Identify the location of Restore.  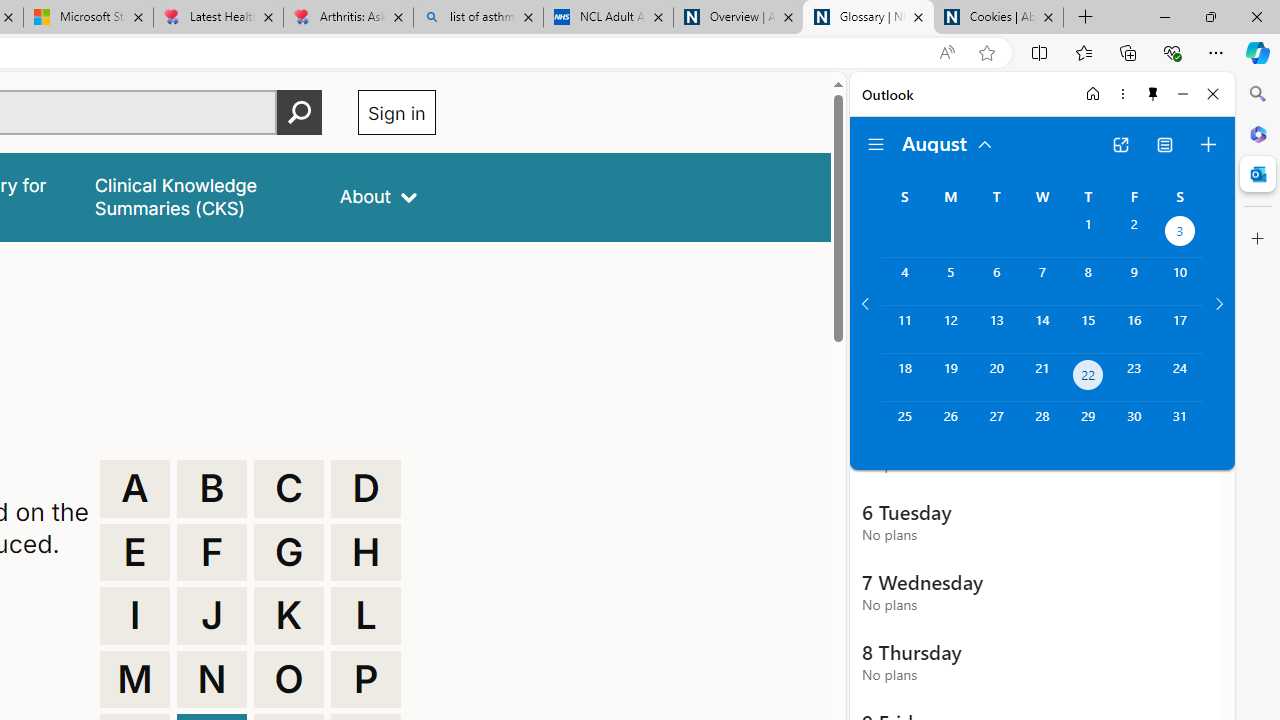
(1210, 16).